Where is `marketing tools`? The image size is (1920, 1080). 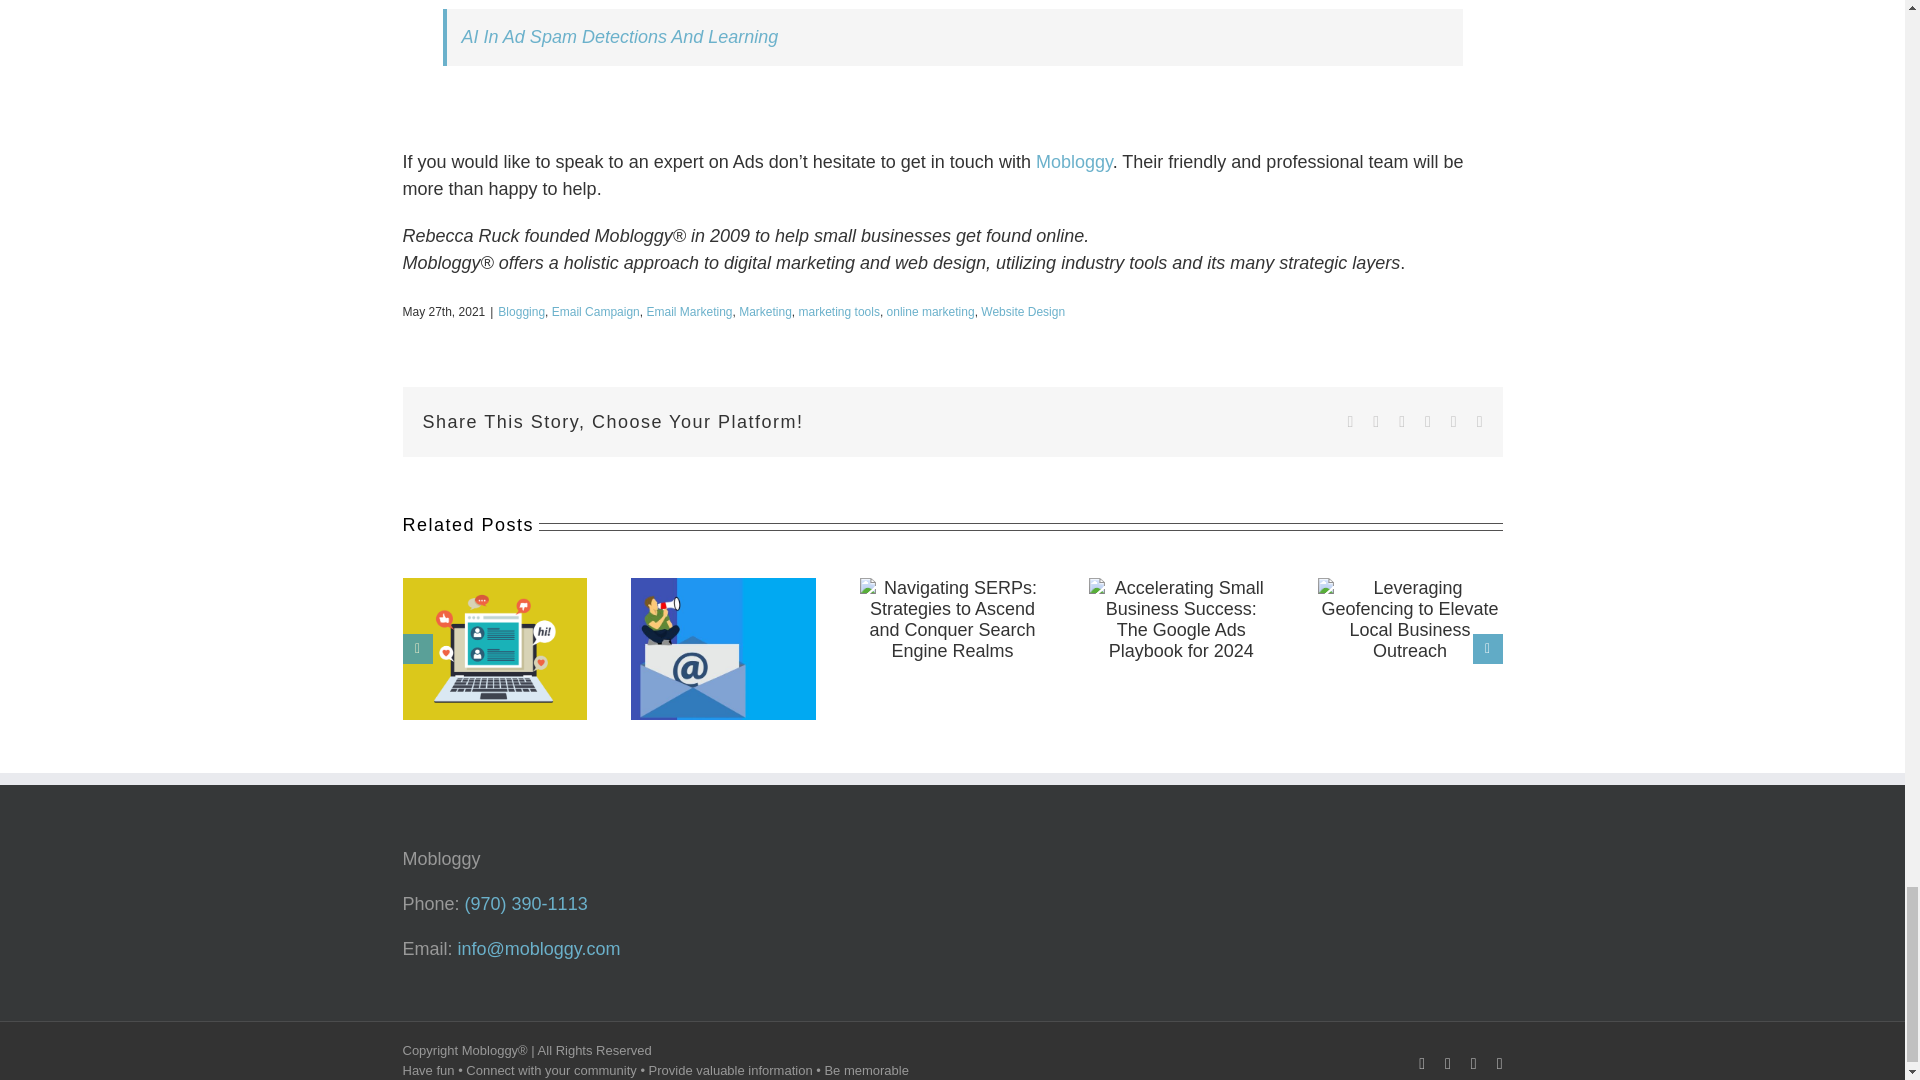
marketing tools is located at coordinates (838, 311).